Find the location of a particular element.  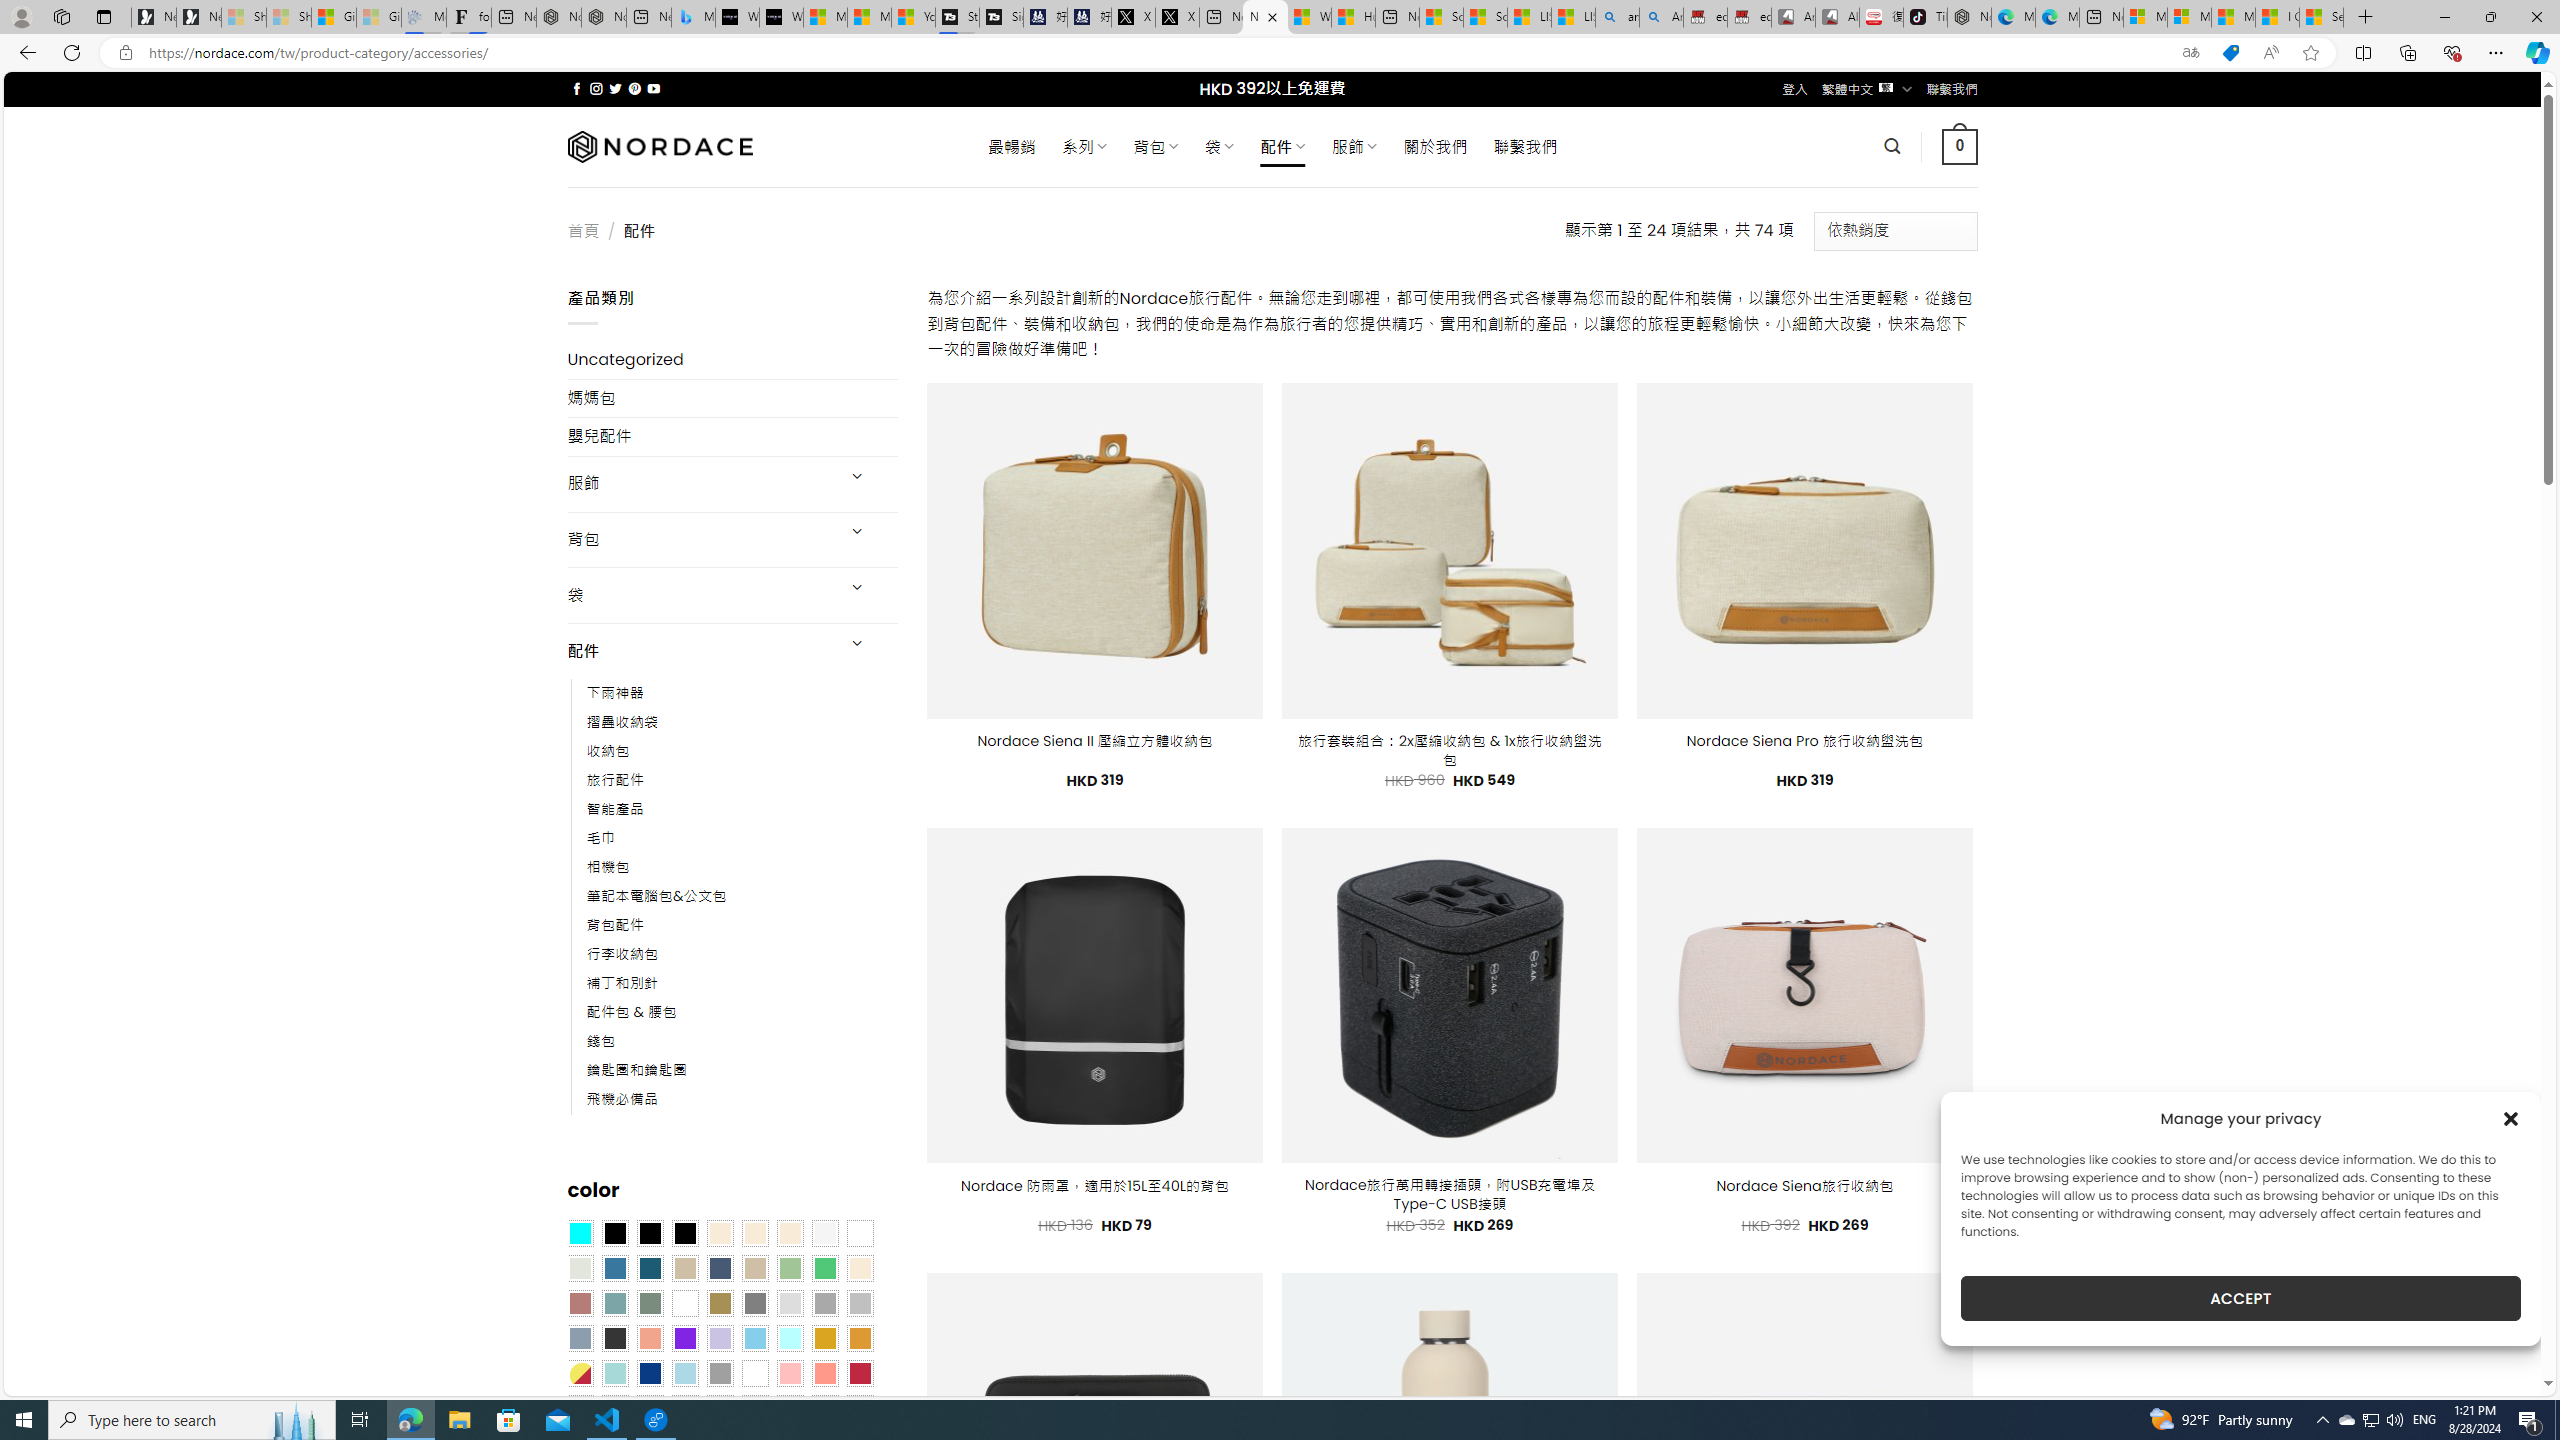

Uncategorized is located at coordinates (732, 360).